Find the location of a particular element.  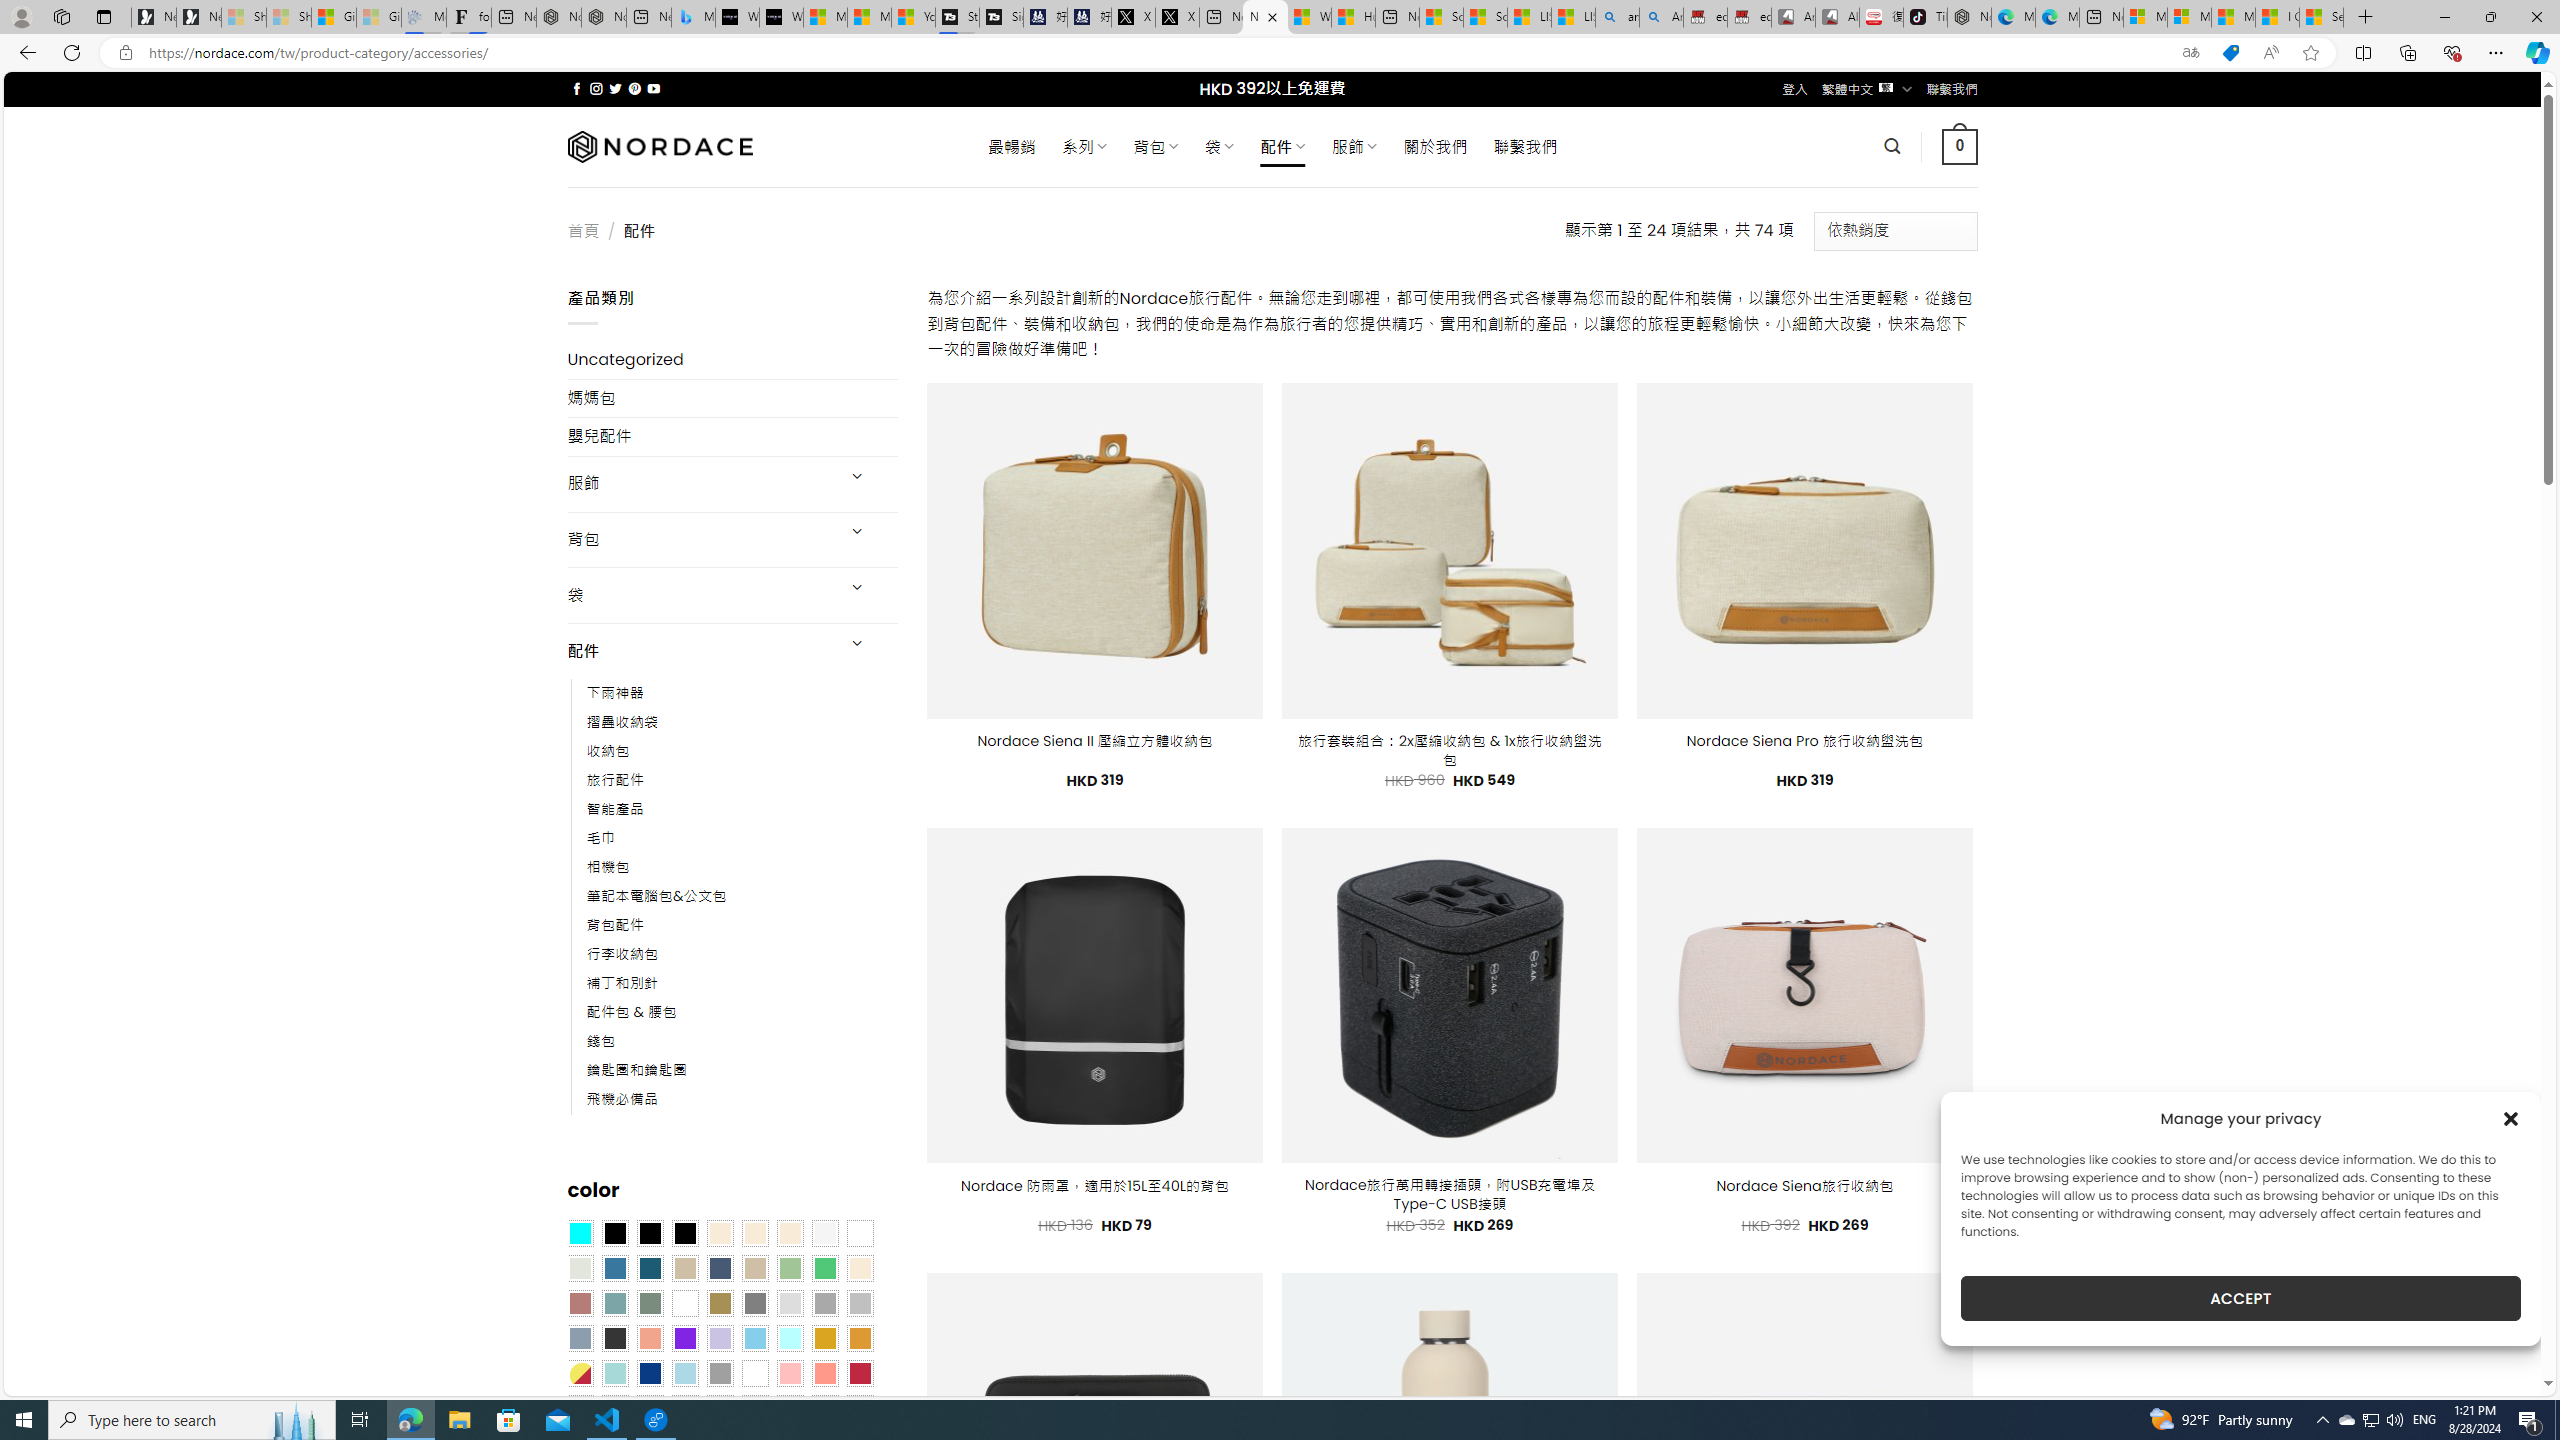

Uncategorized is located at coordinates (732, 360).